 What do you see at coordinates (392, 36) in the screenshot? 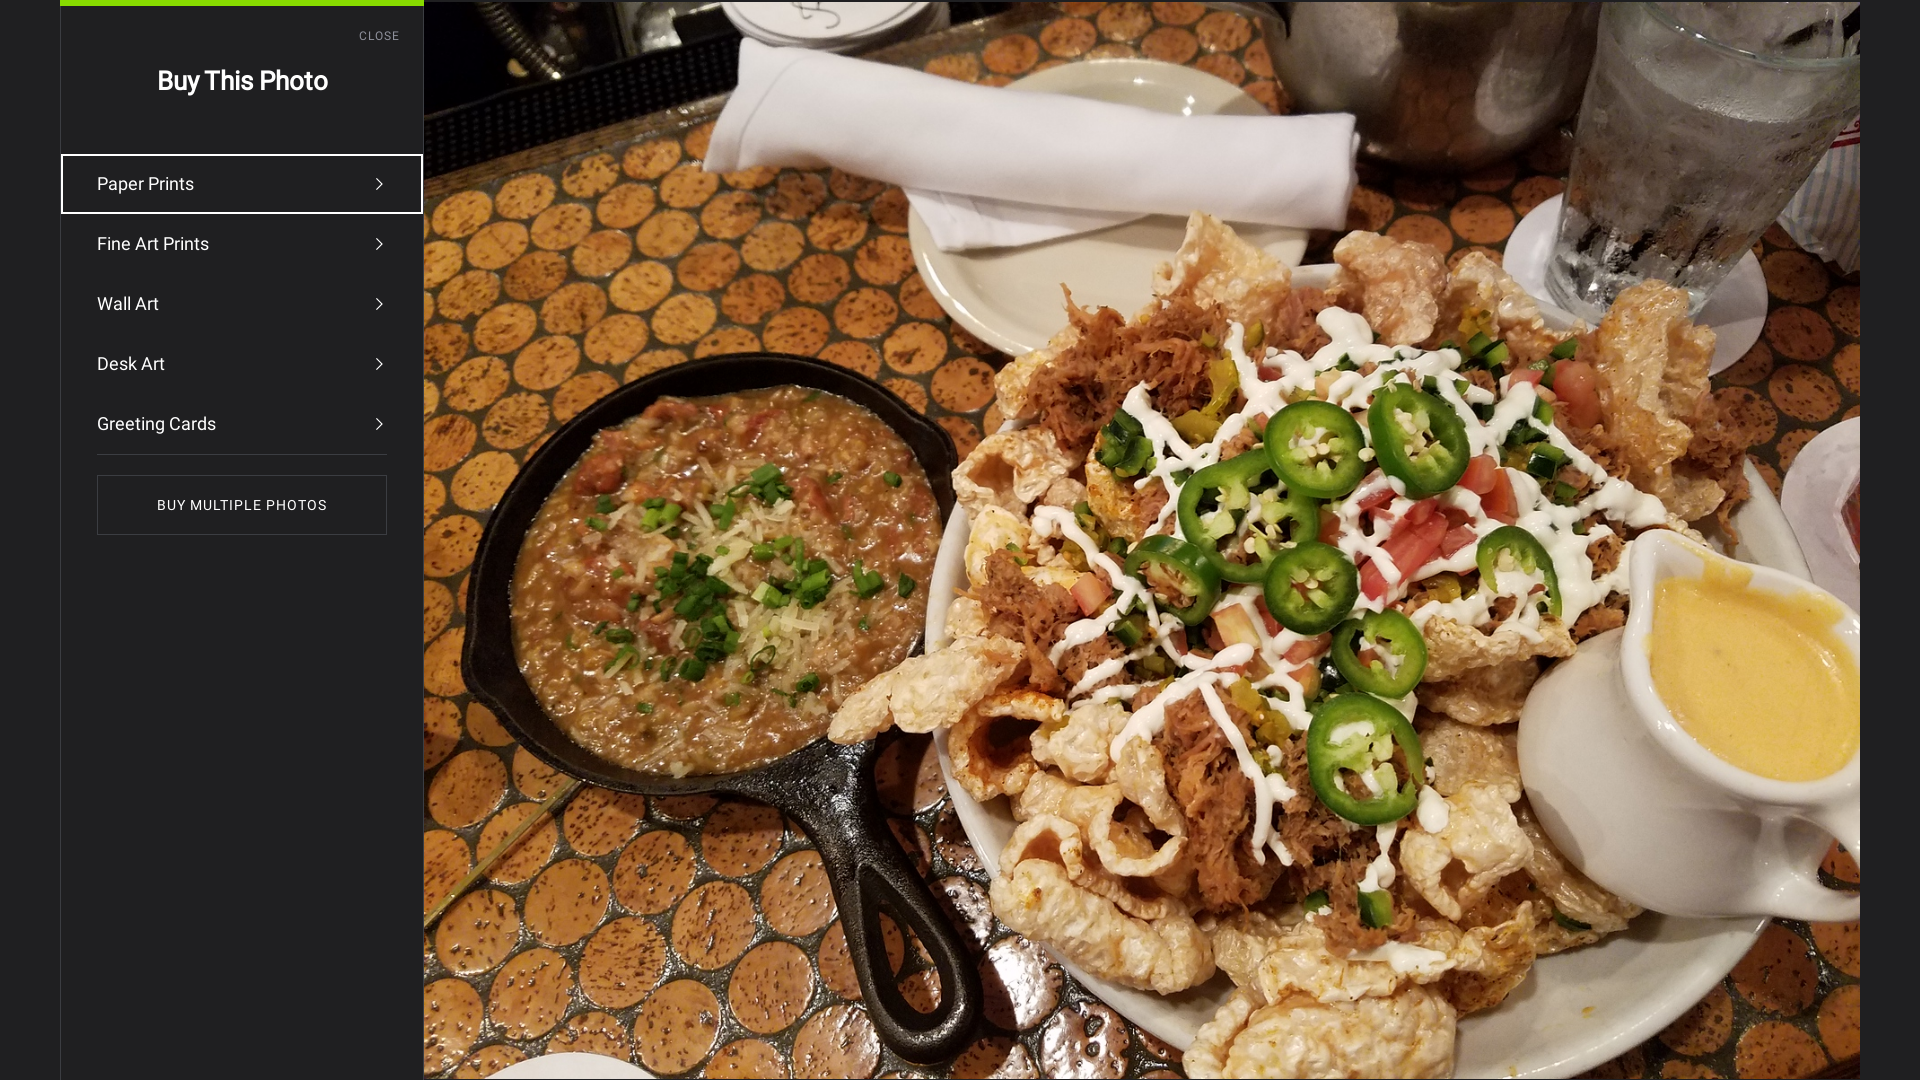
I see `CLOSE` at bounding box center [392, 36].